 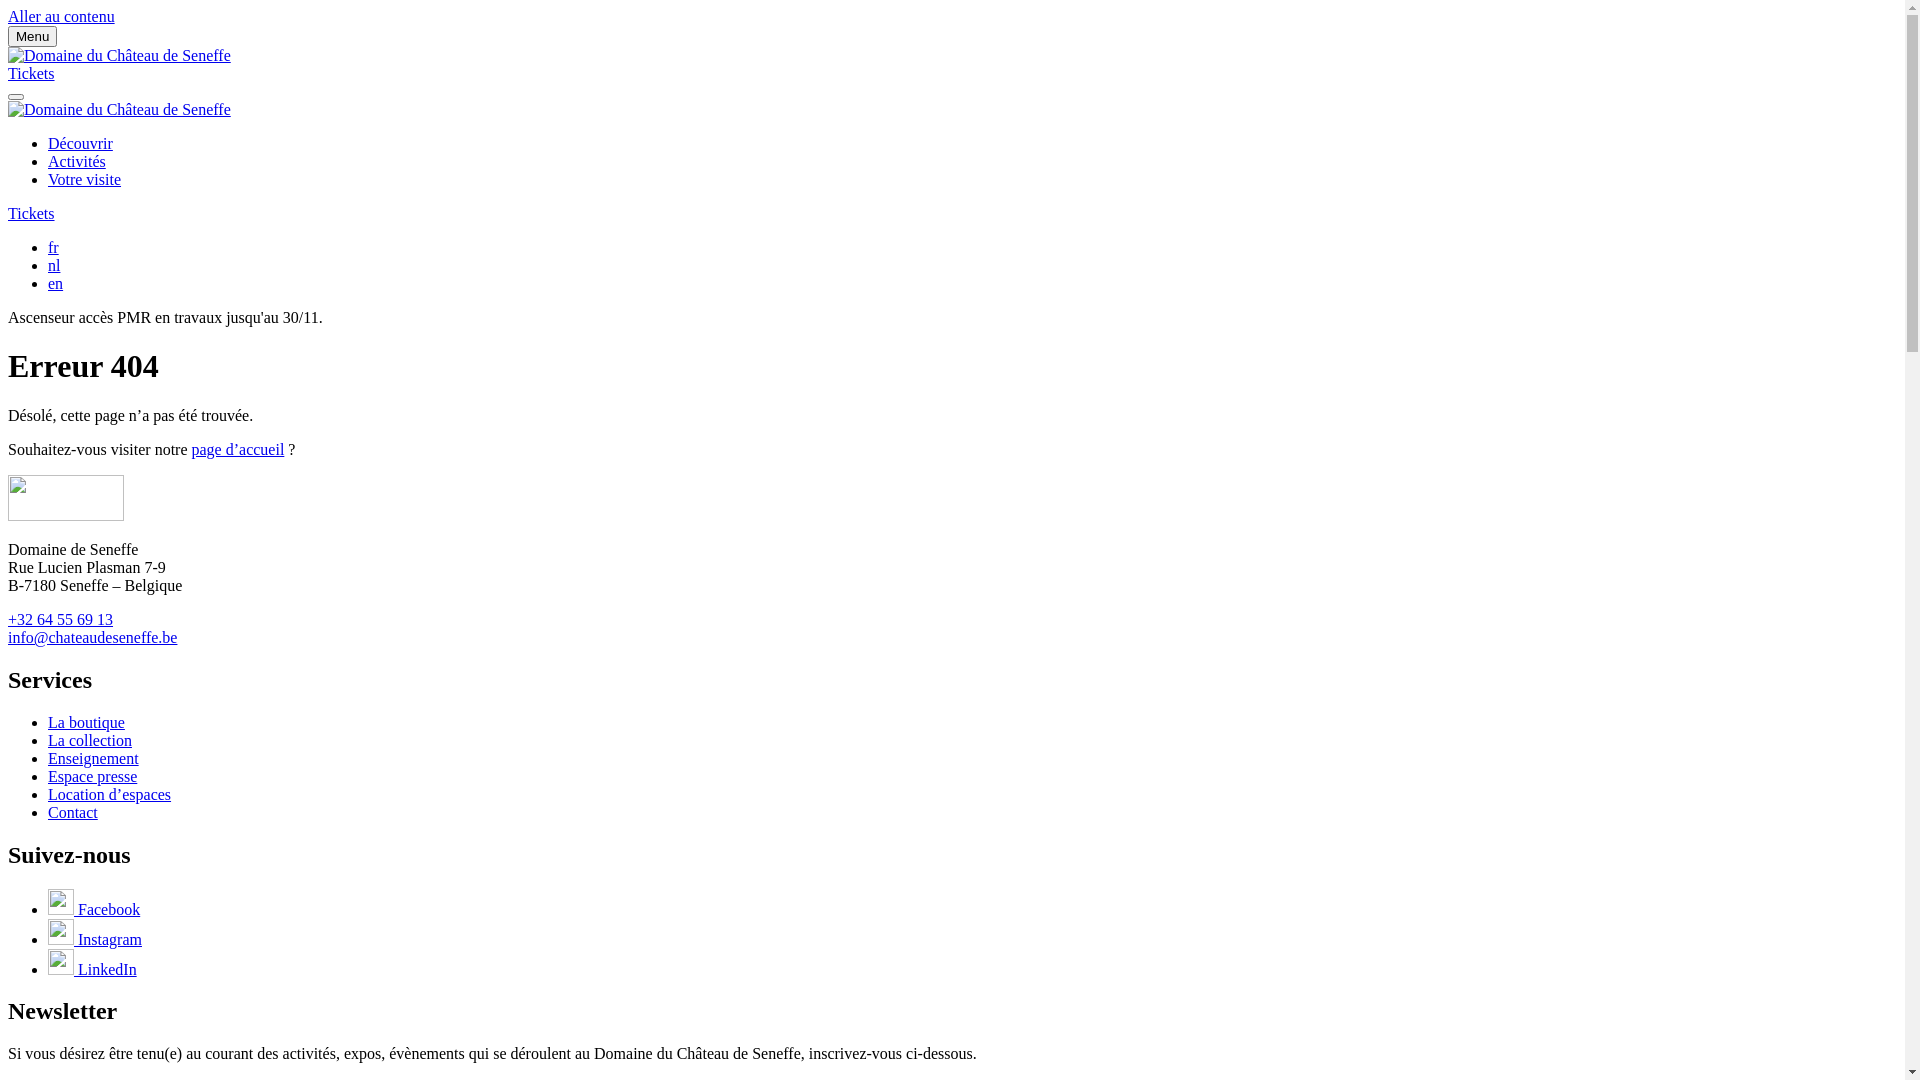 I want to click on La boutique, so click(x=86, y=722).